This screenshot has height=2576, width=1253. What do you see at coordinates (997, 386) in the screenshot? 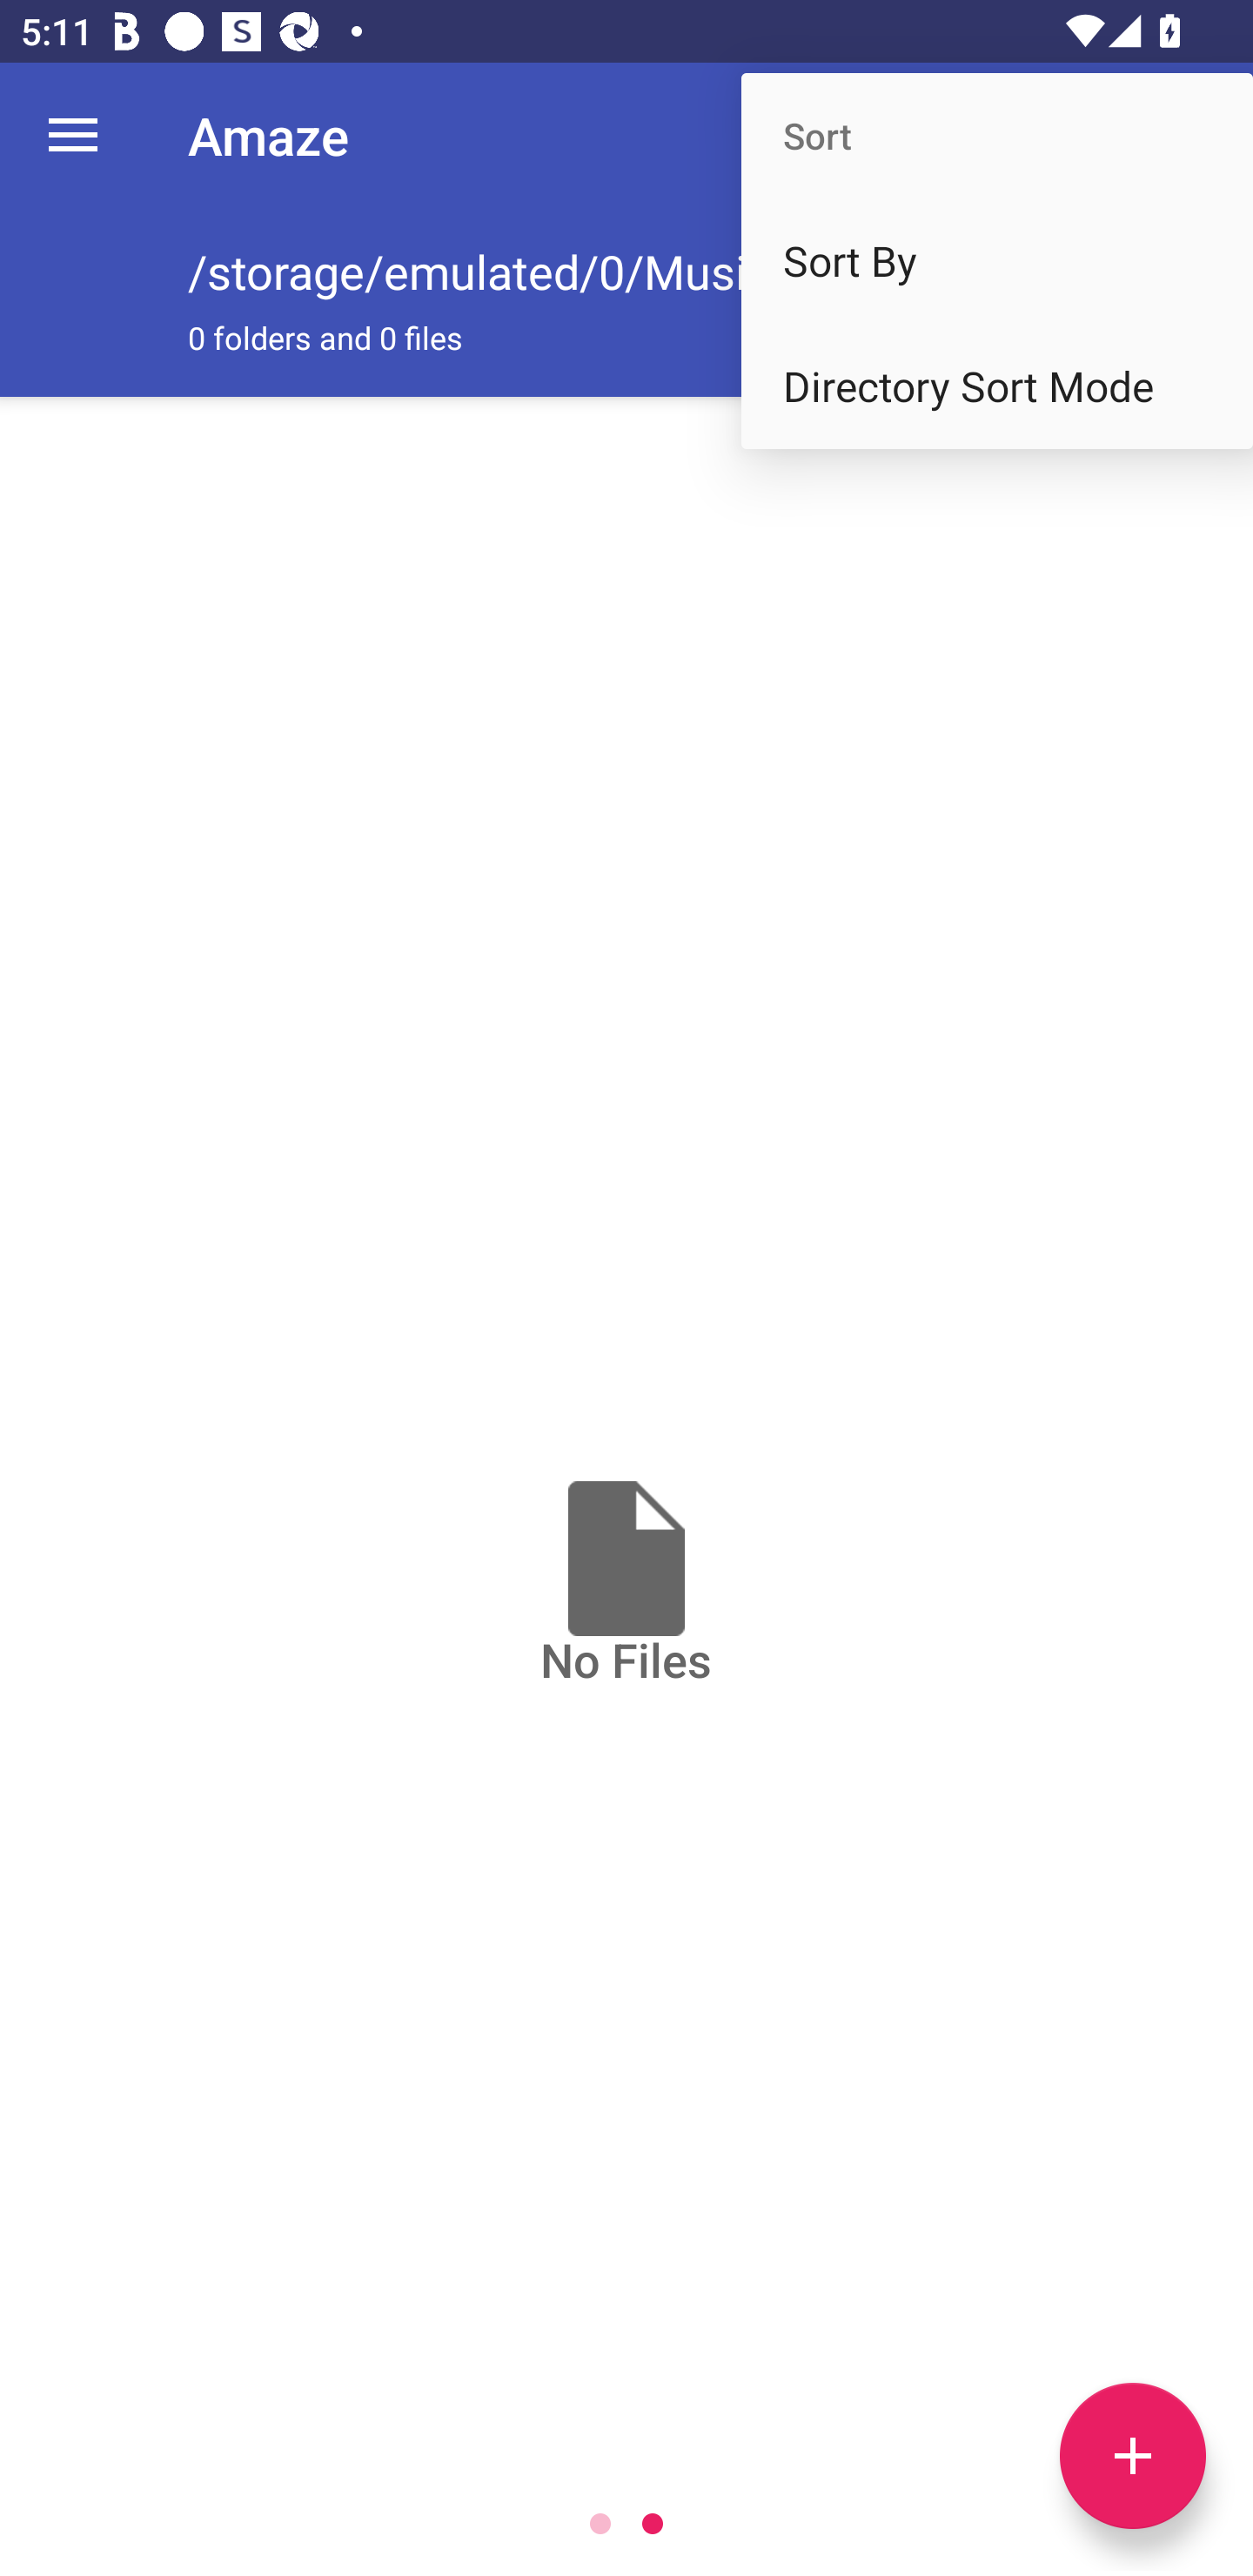
I see `Directory Sort Mode` at bounding box center [997, 386].